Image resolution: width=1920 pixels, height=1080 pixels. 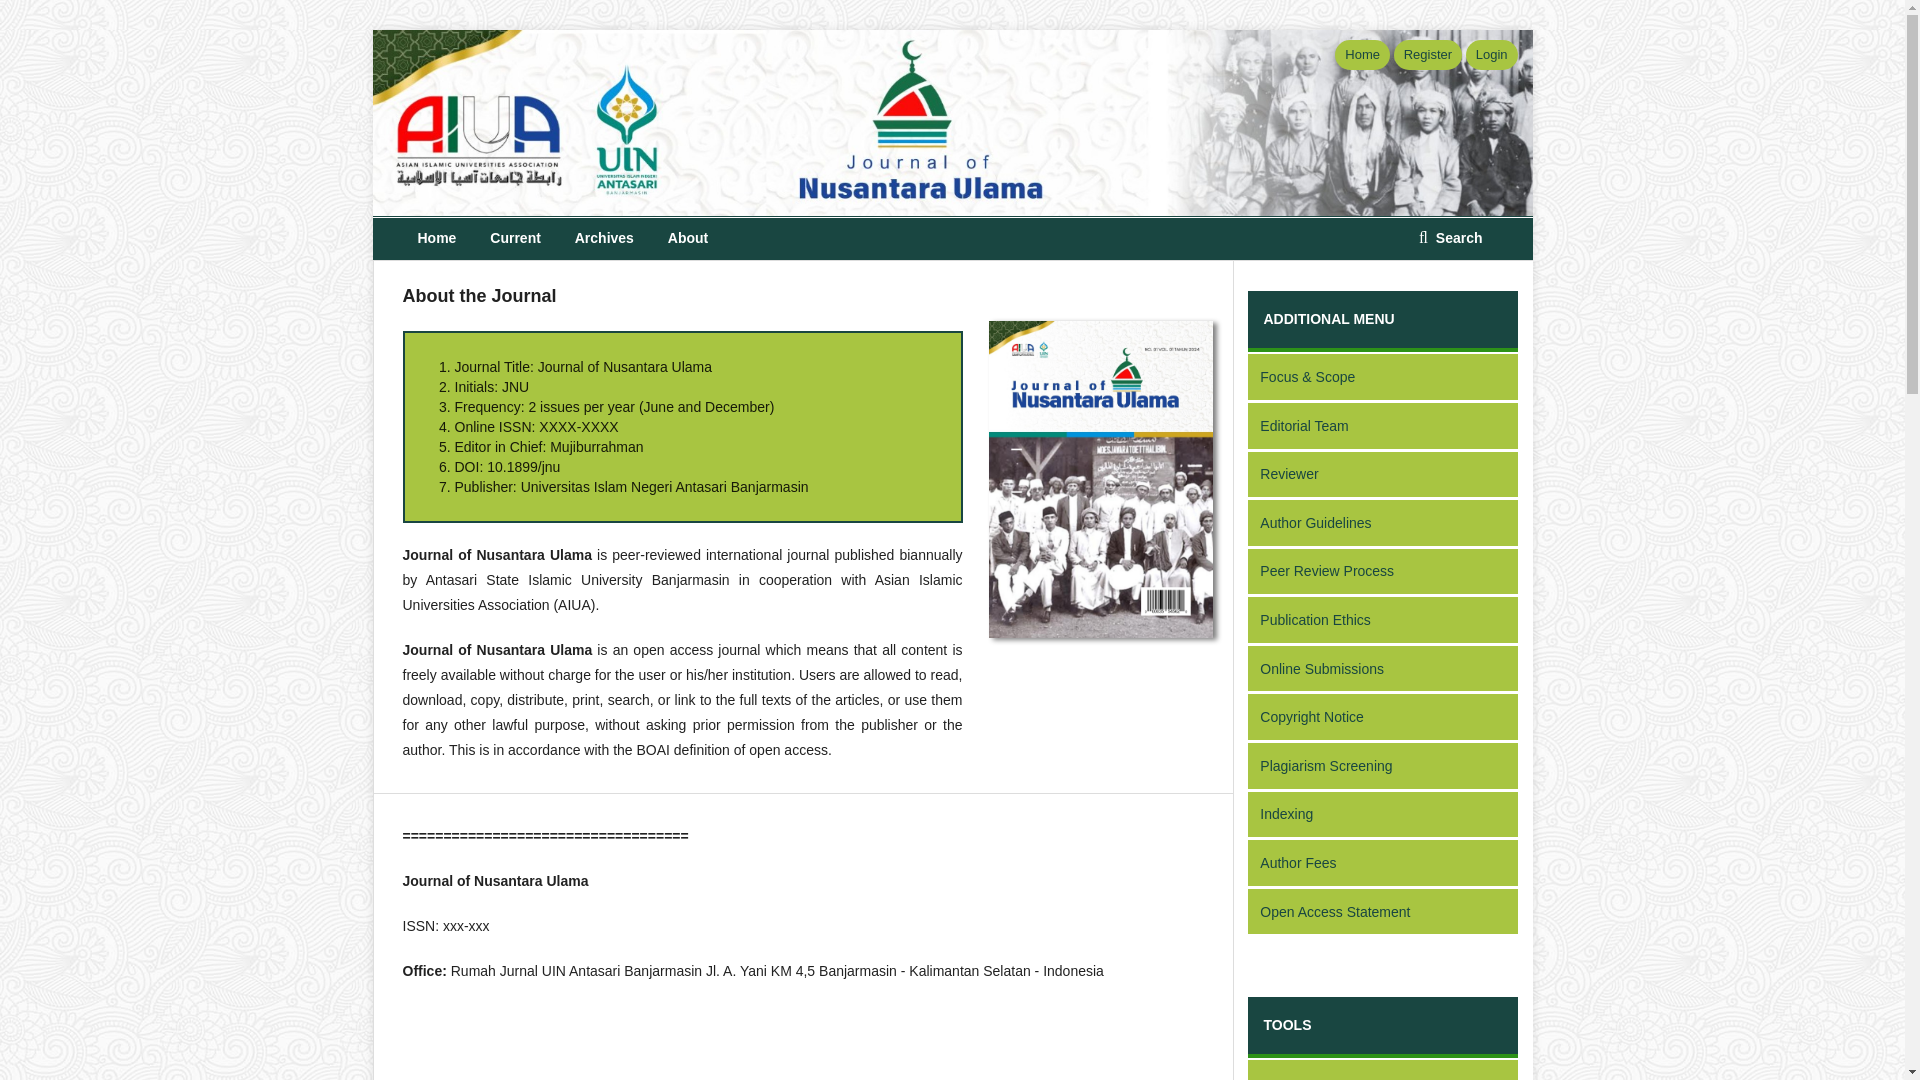 I want to click on Plagiarism Screening, so click(x=1383, y=767).